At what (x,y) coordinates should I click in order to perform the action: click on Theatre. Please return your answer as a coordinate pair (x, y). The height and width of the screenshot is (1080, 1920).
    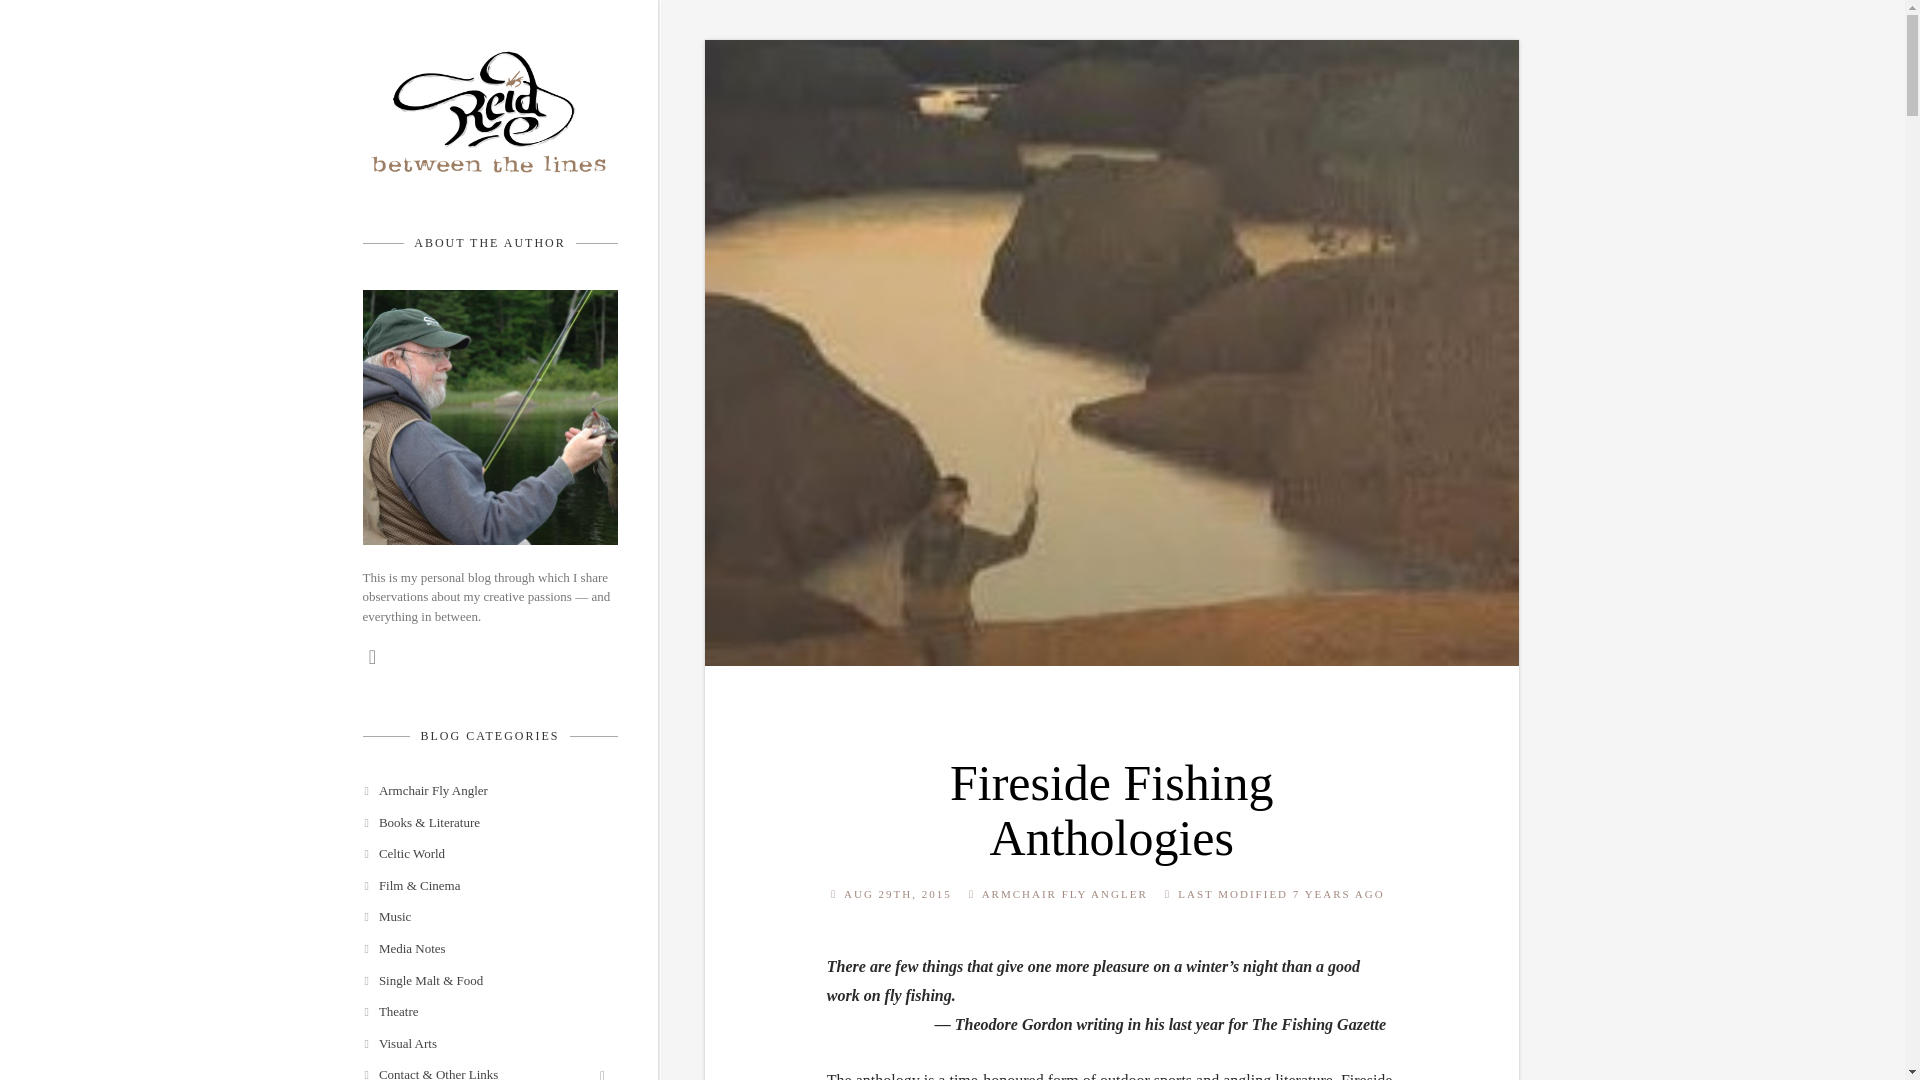
    Looking at the image, I should click on (470, 1020).